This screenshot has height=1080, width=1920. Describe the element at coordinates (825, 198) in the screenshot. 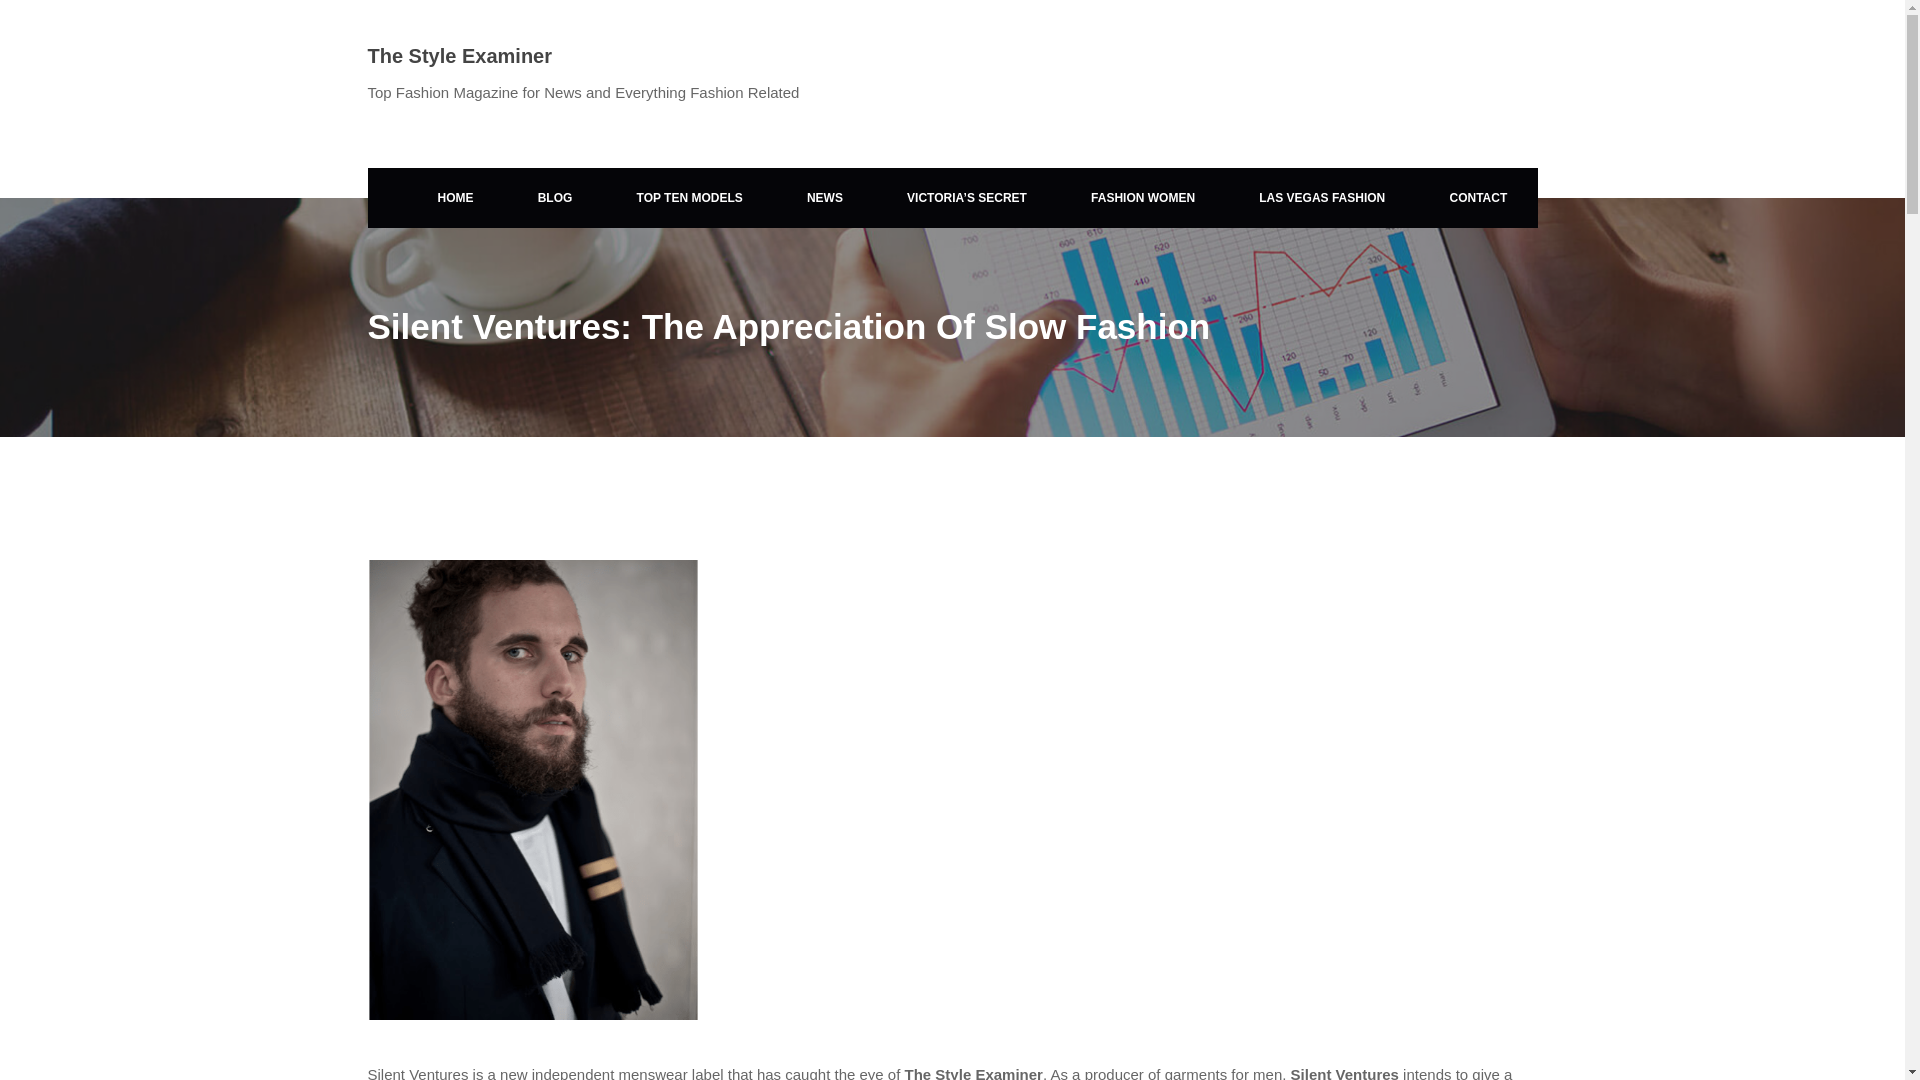

I see `NEWS` at that location.